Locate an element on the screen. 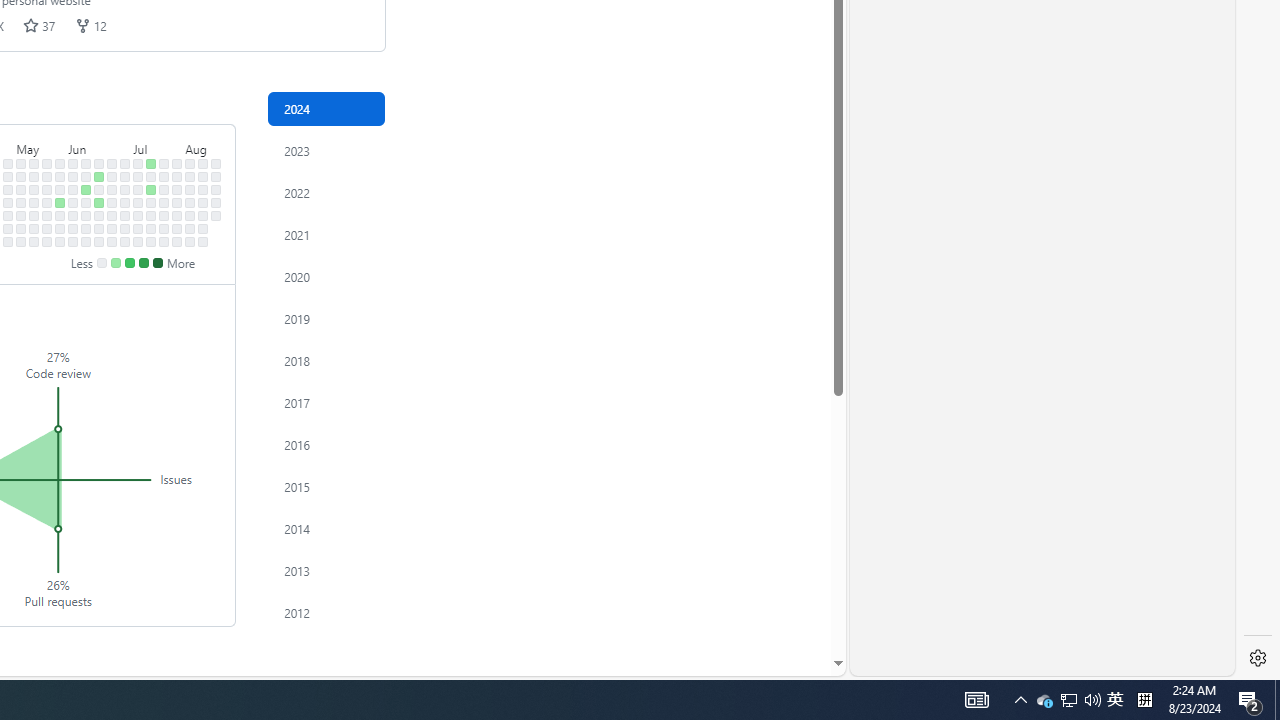 The image size is (1280, 720). No contributions on August 9th. is located at coordinates (190, 228).